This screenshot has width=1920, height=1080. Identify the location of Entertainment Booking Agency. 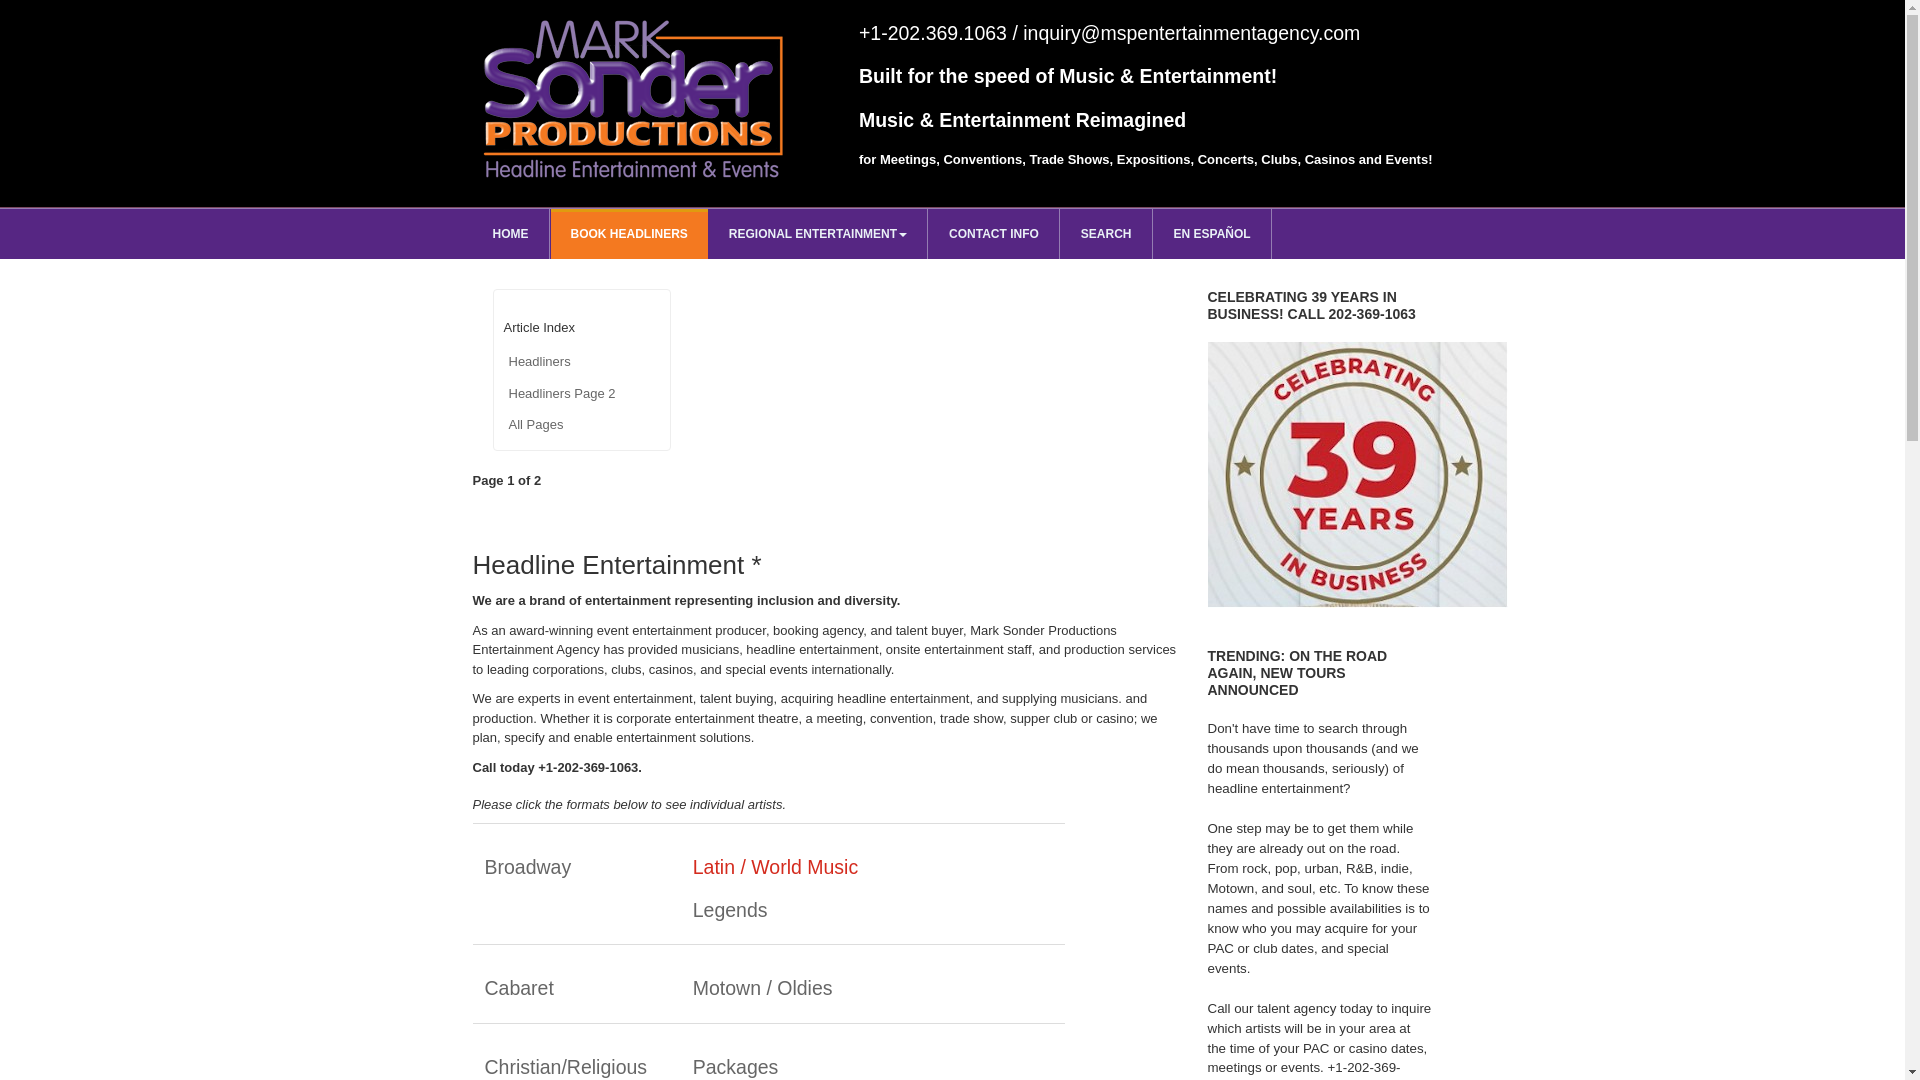
(510, 234).